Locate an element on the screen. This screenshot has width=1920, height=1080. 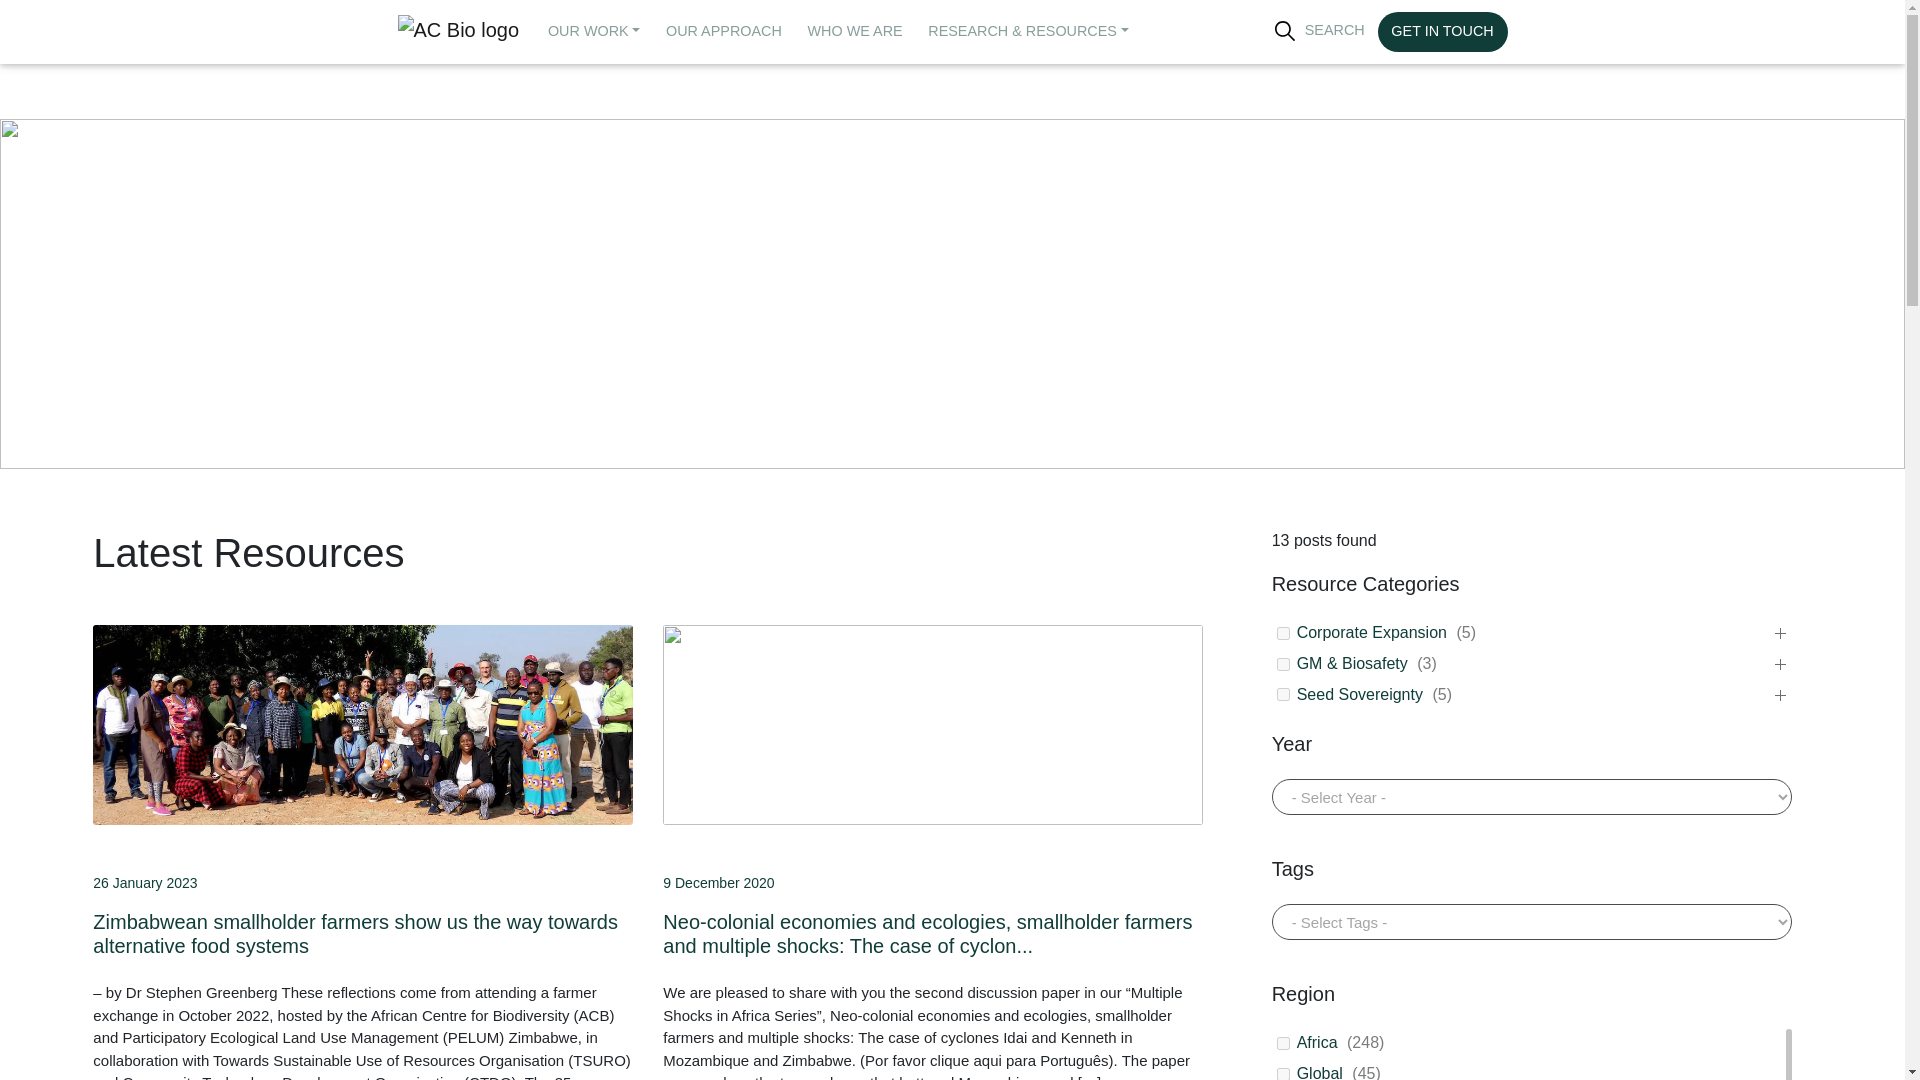
on is located at coordinates (1283, 694).